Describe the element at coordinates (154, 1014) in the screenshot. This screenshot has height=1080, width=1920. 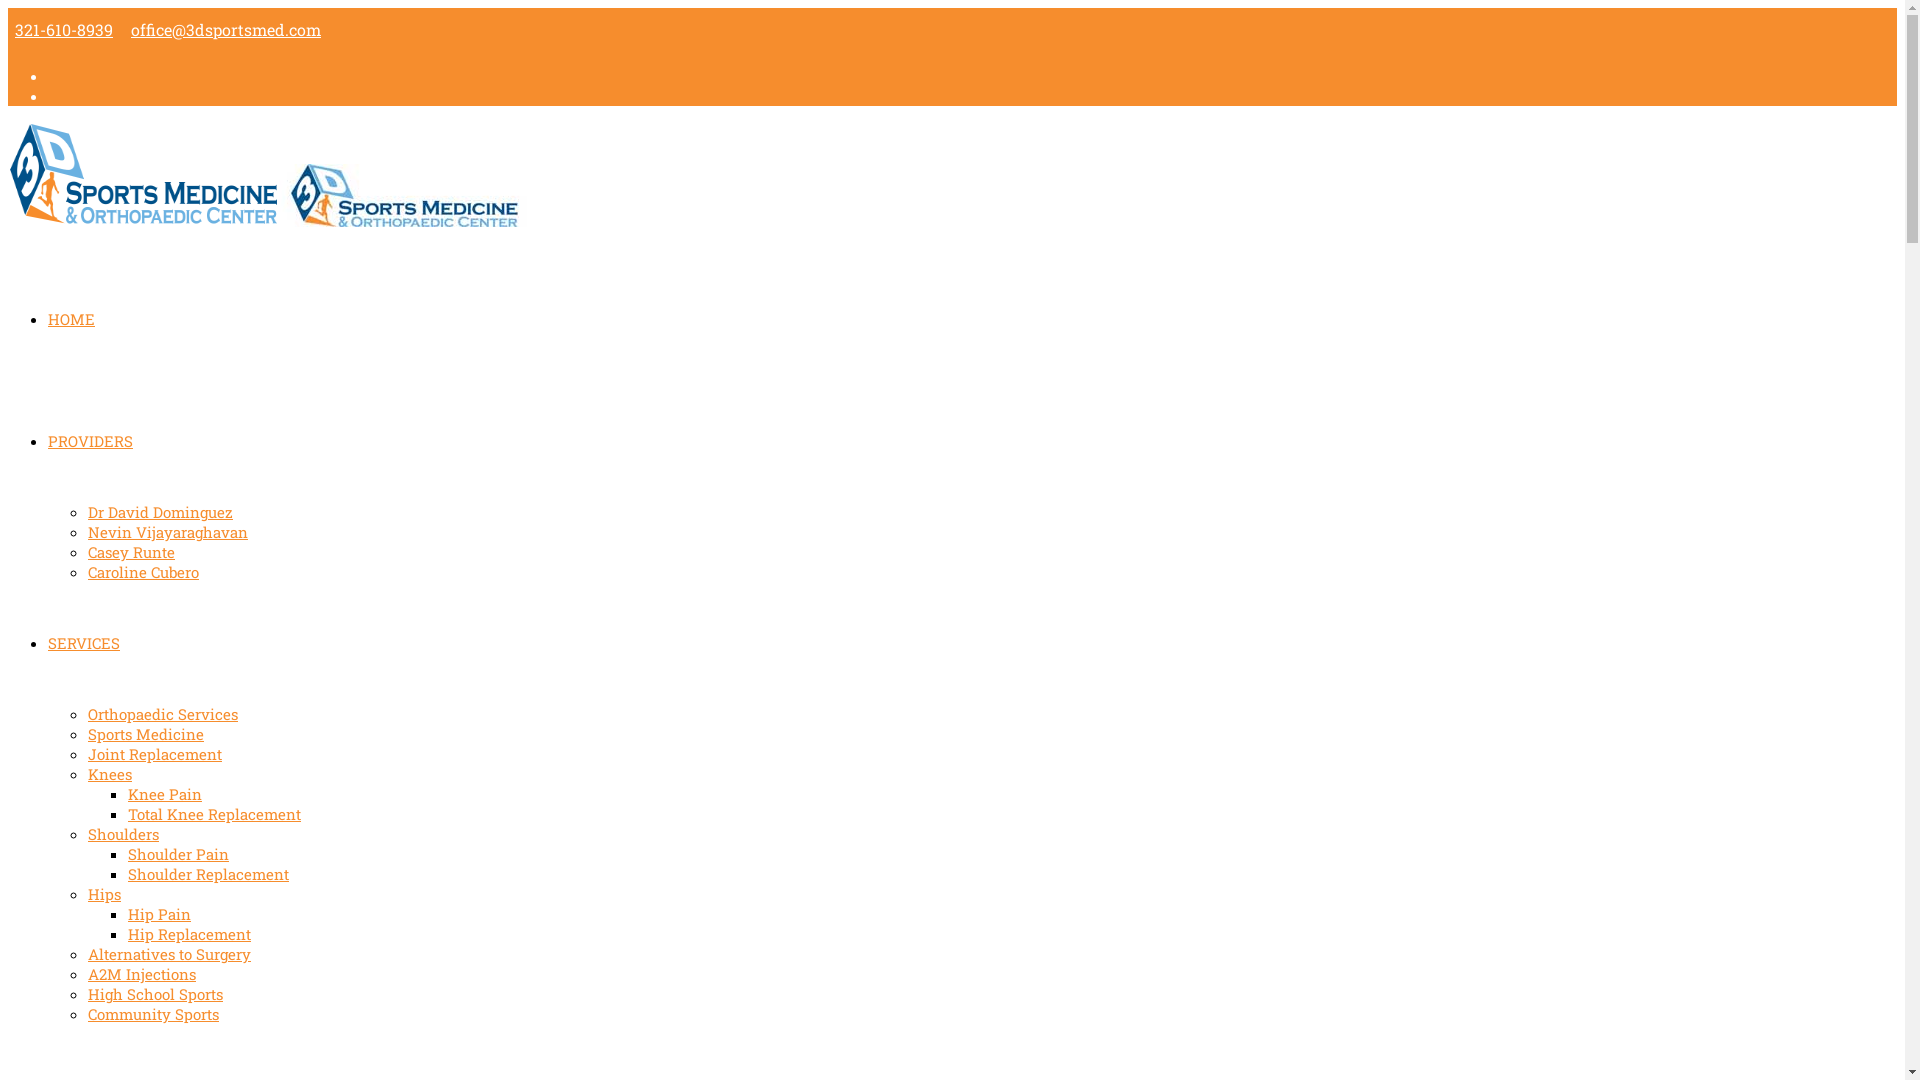
I see `Community Sports` at that location.